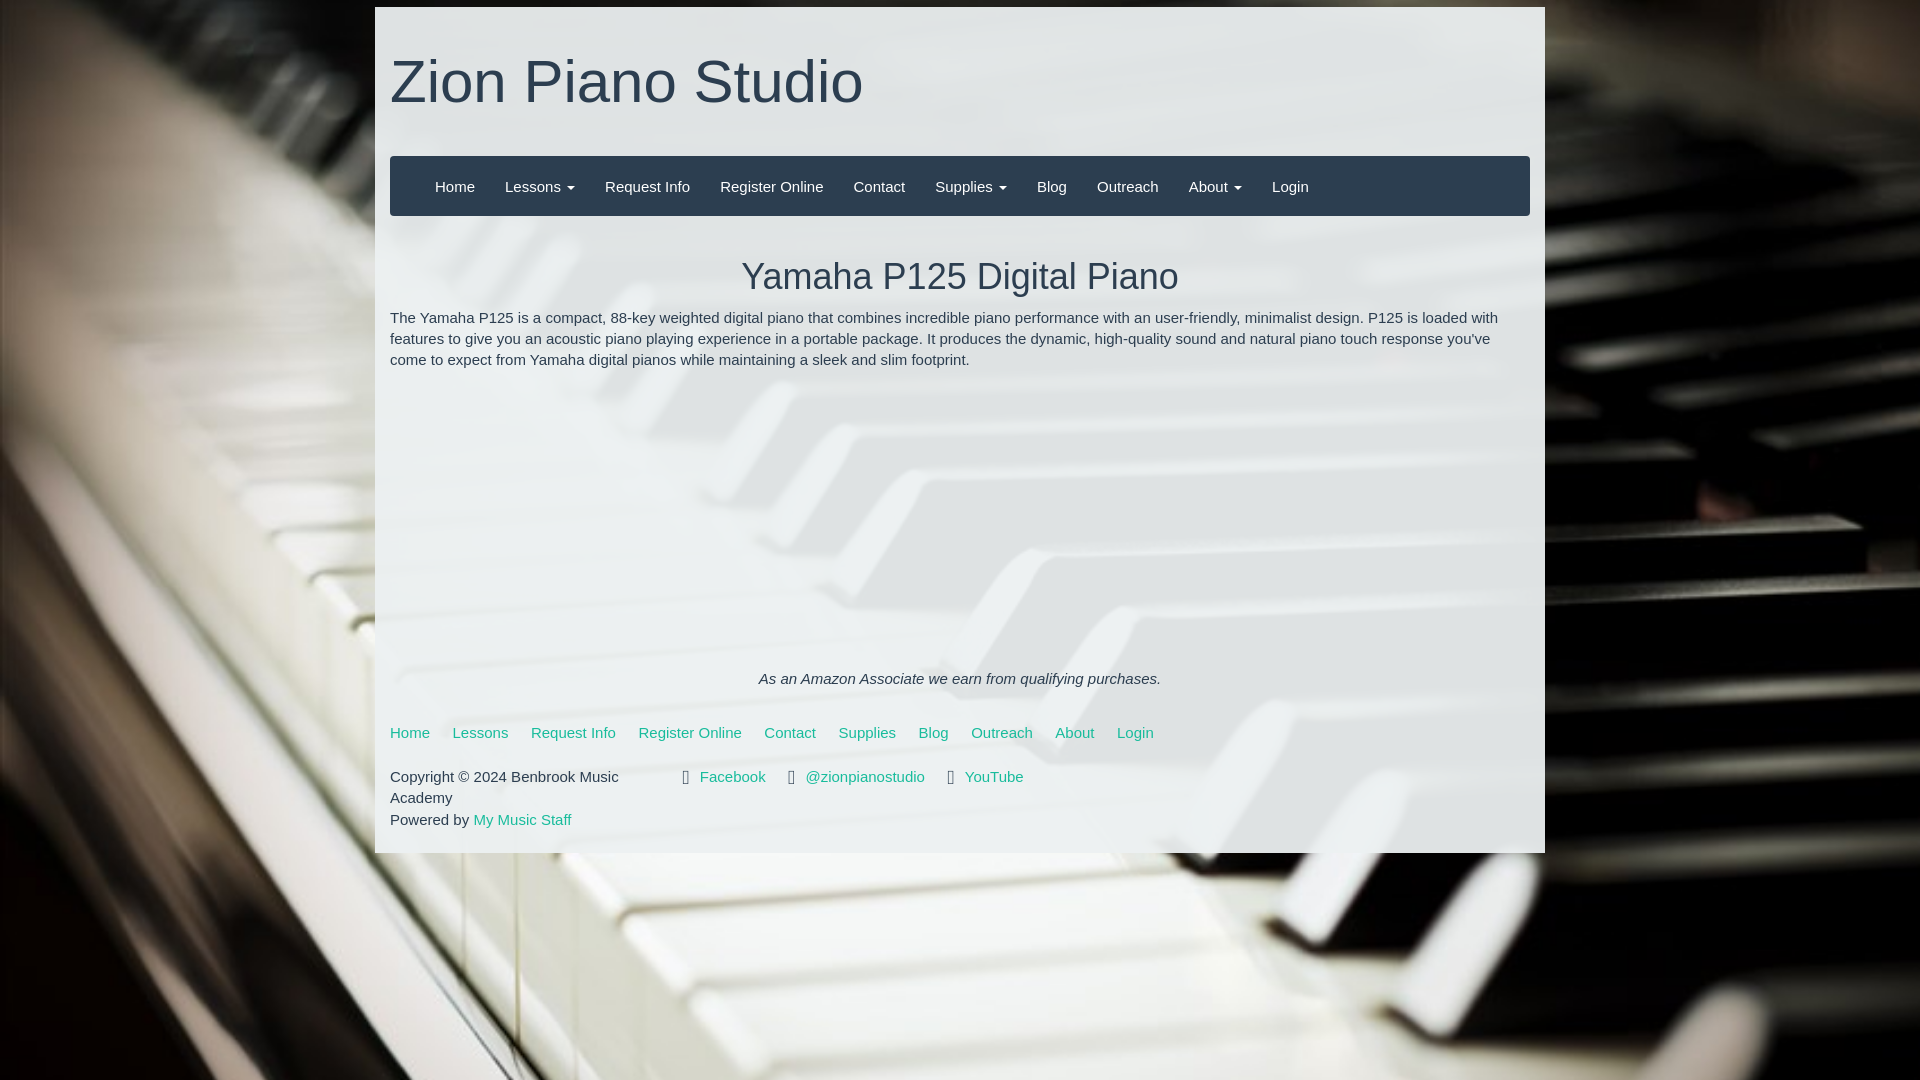  I want to click on Blog, so click(1052, 186).